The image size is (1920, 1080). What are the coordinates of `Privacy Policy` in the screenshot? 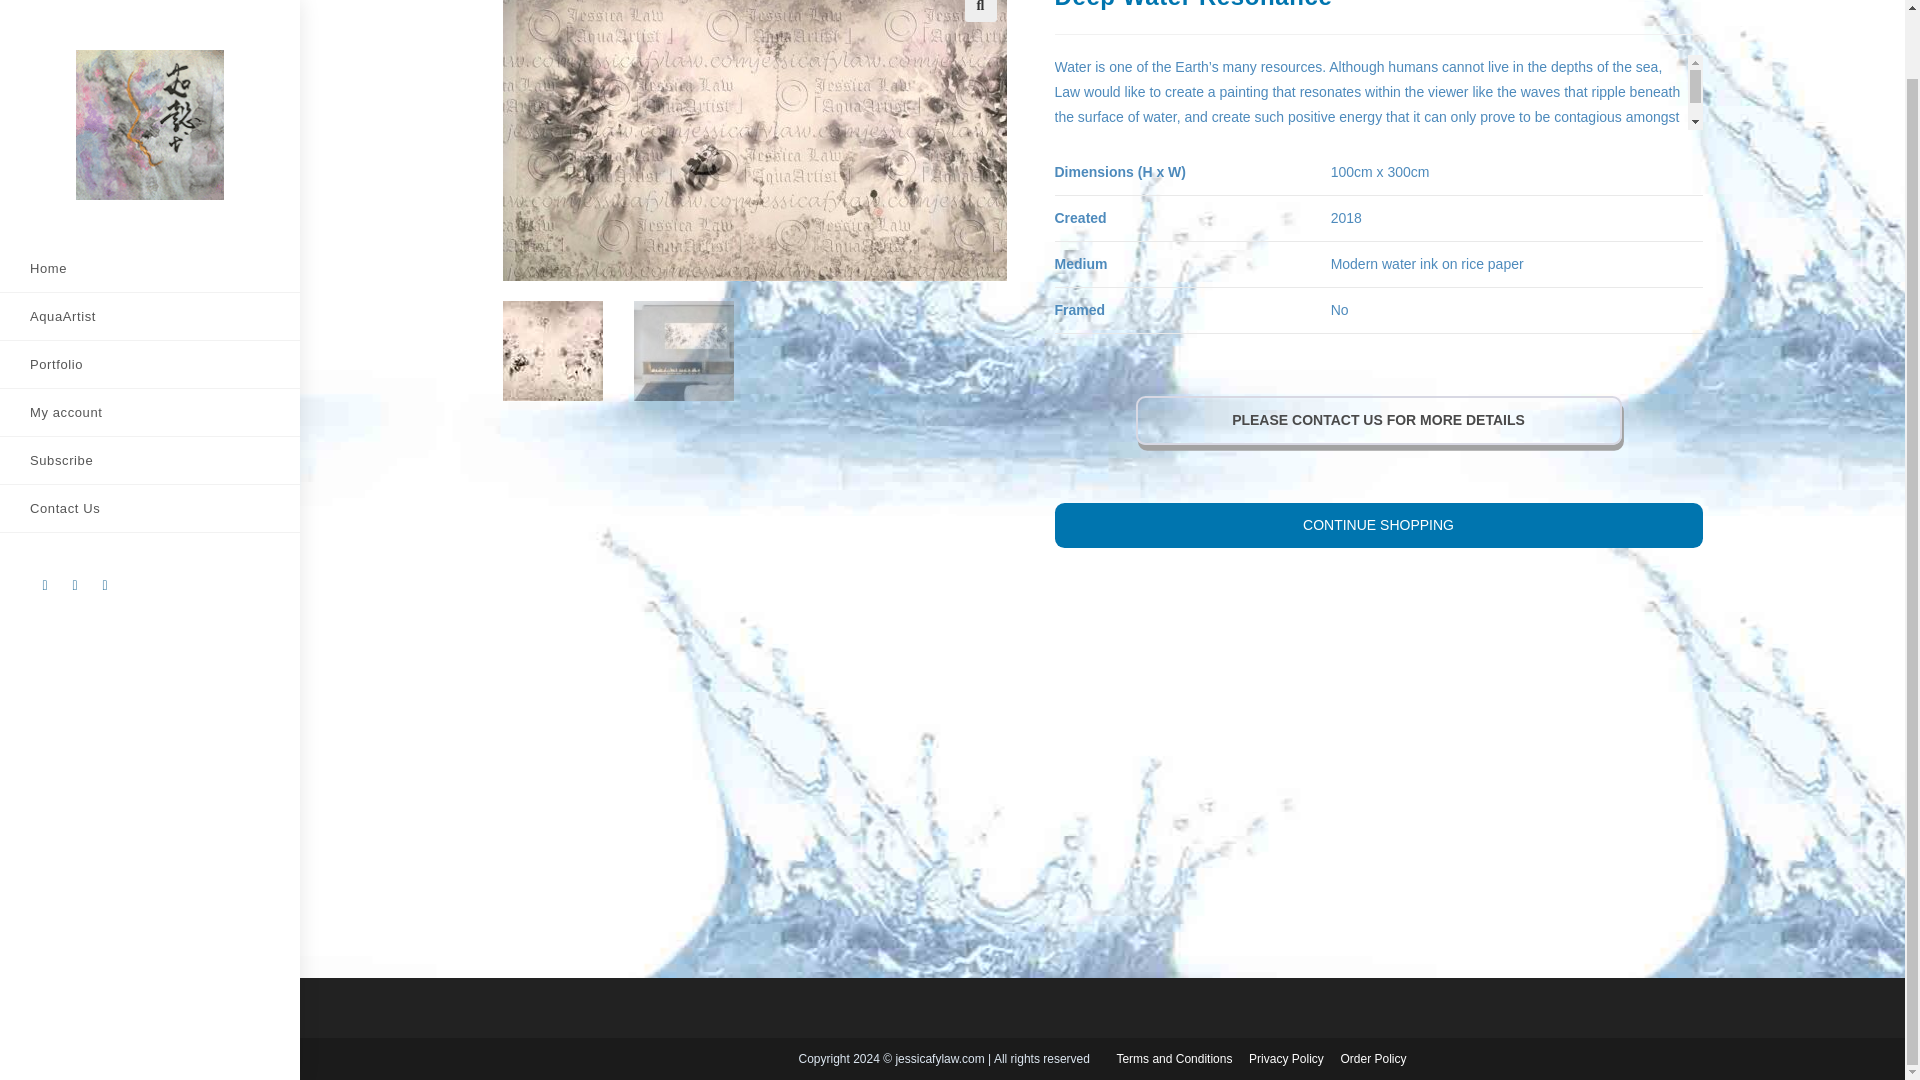 It's located at (1286, 1058).